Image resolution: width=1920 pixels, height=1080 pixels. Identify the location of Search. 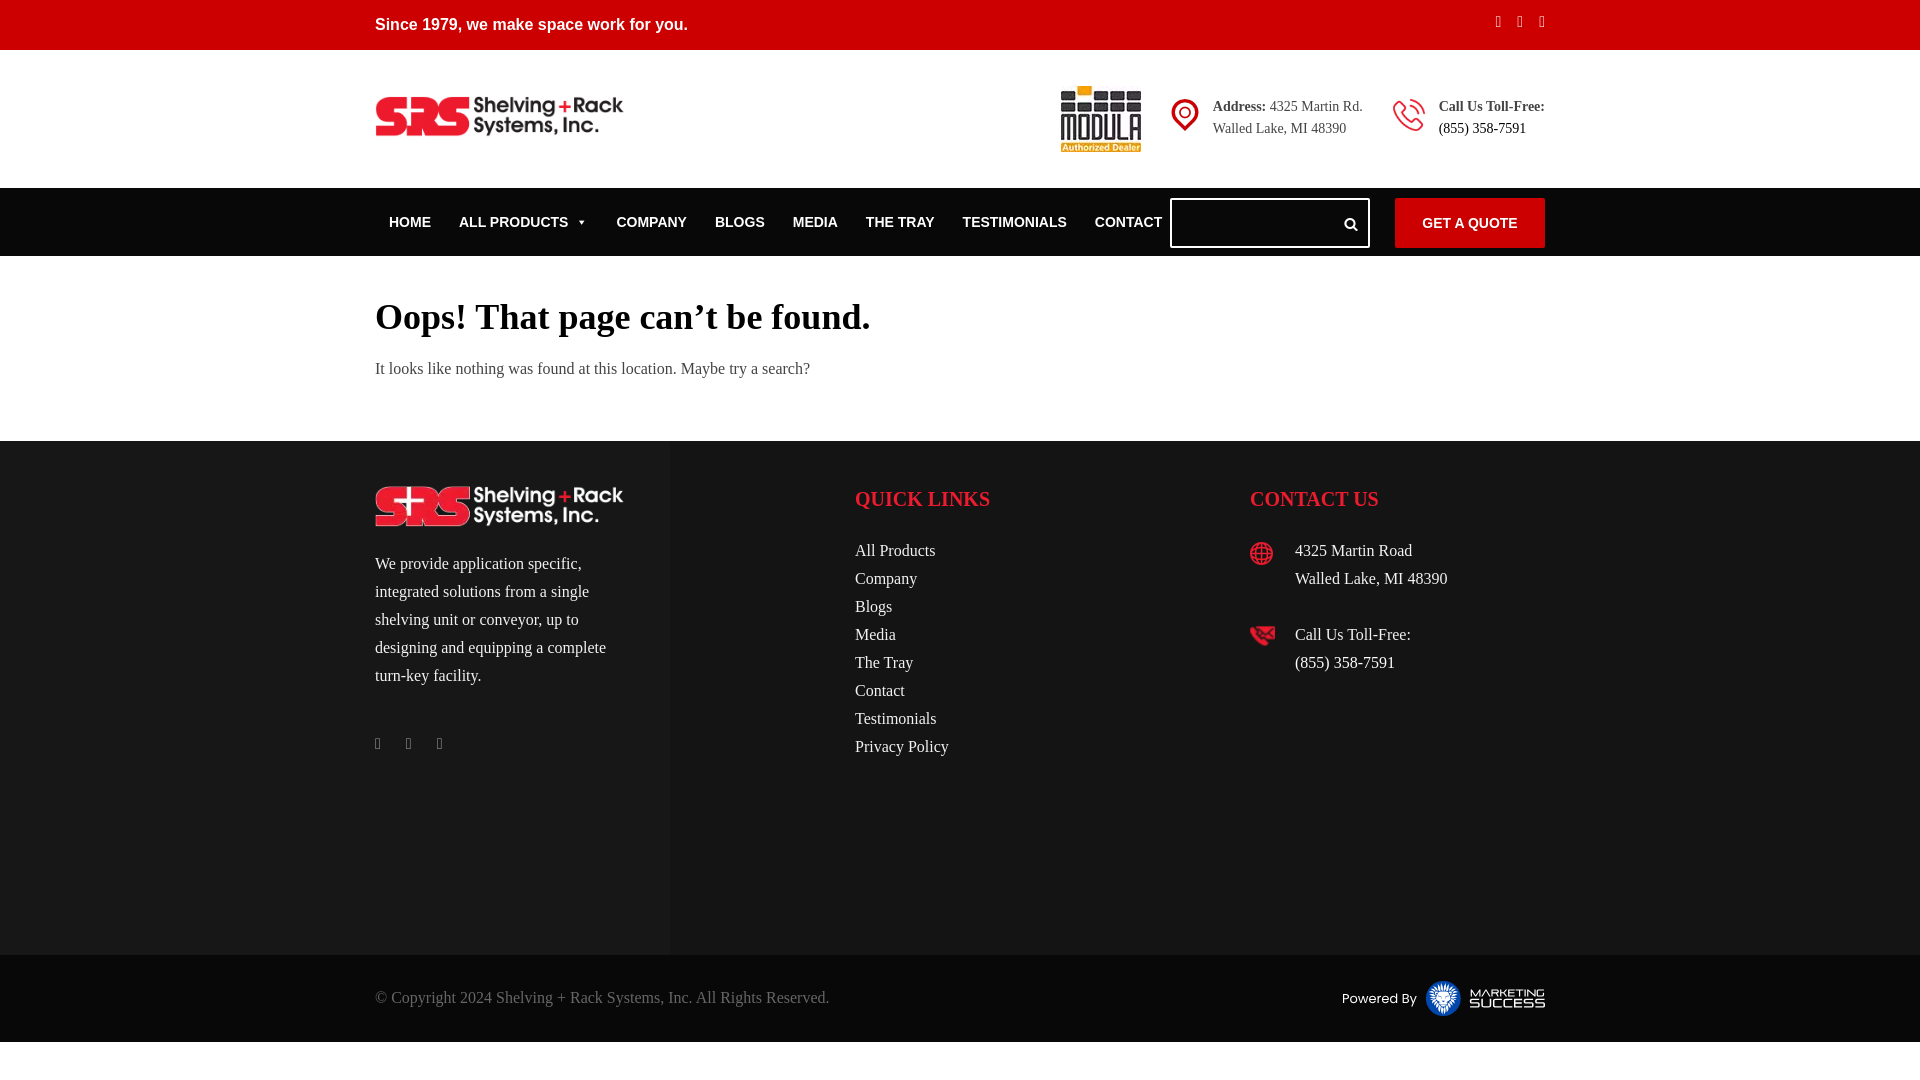
(1350, 224).